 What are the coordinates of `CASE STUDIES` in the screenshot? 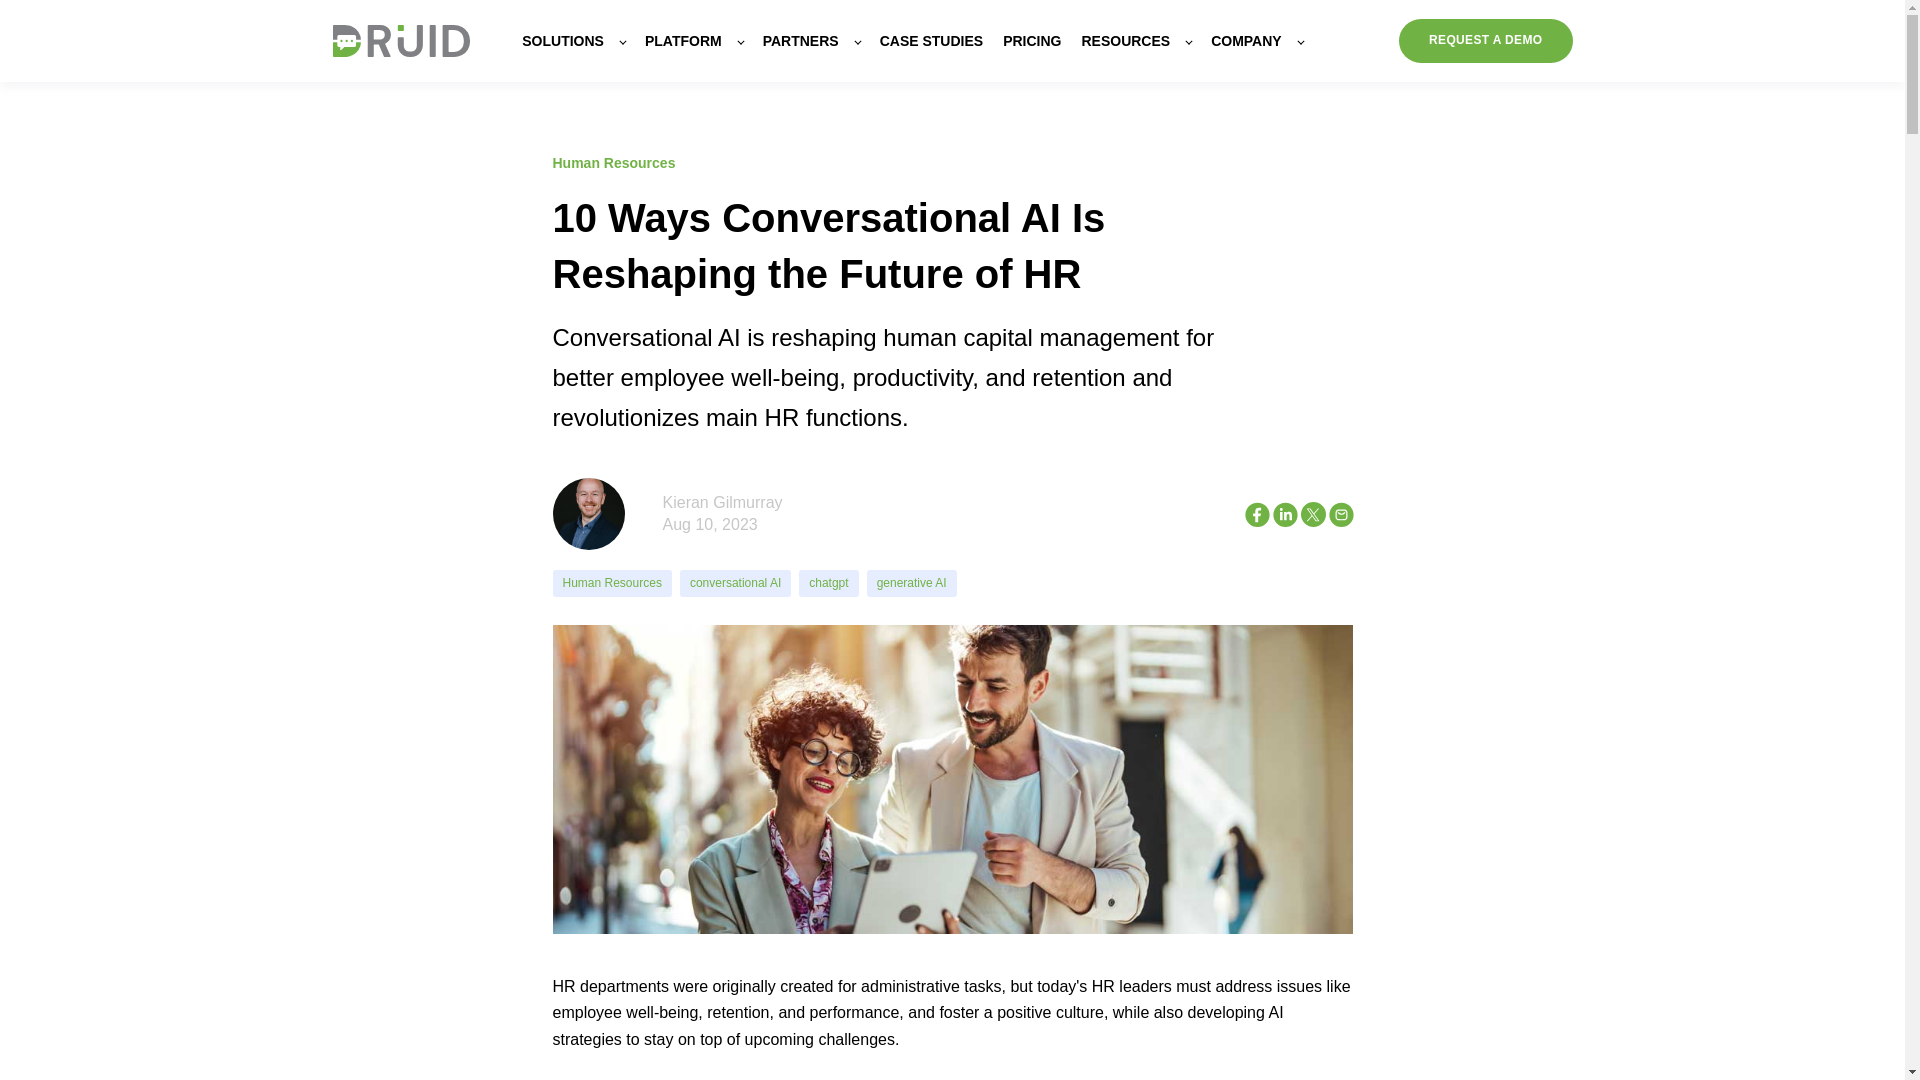 It's located at (931, 40).